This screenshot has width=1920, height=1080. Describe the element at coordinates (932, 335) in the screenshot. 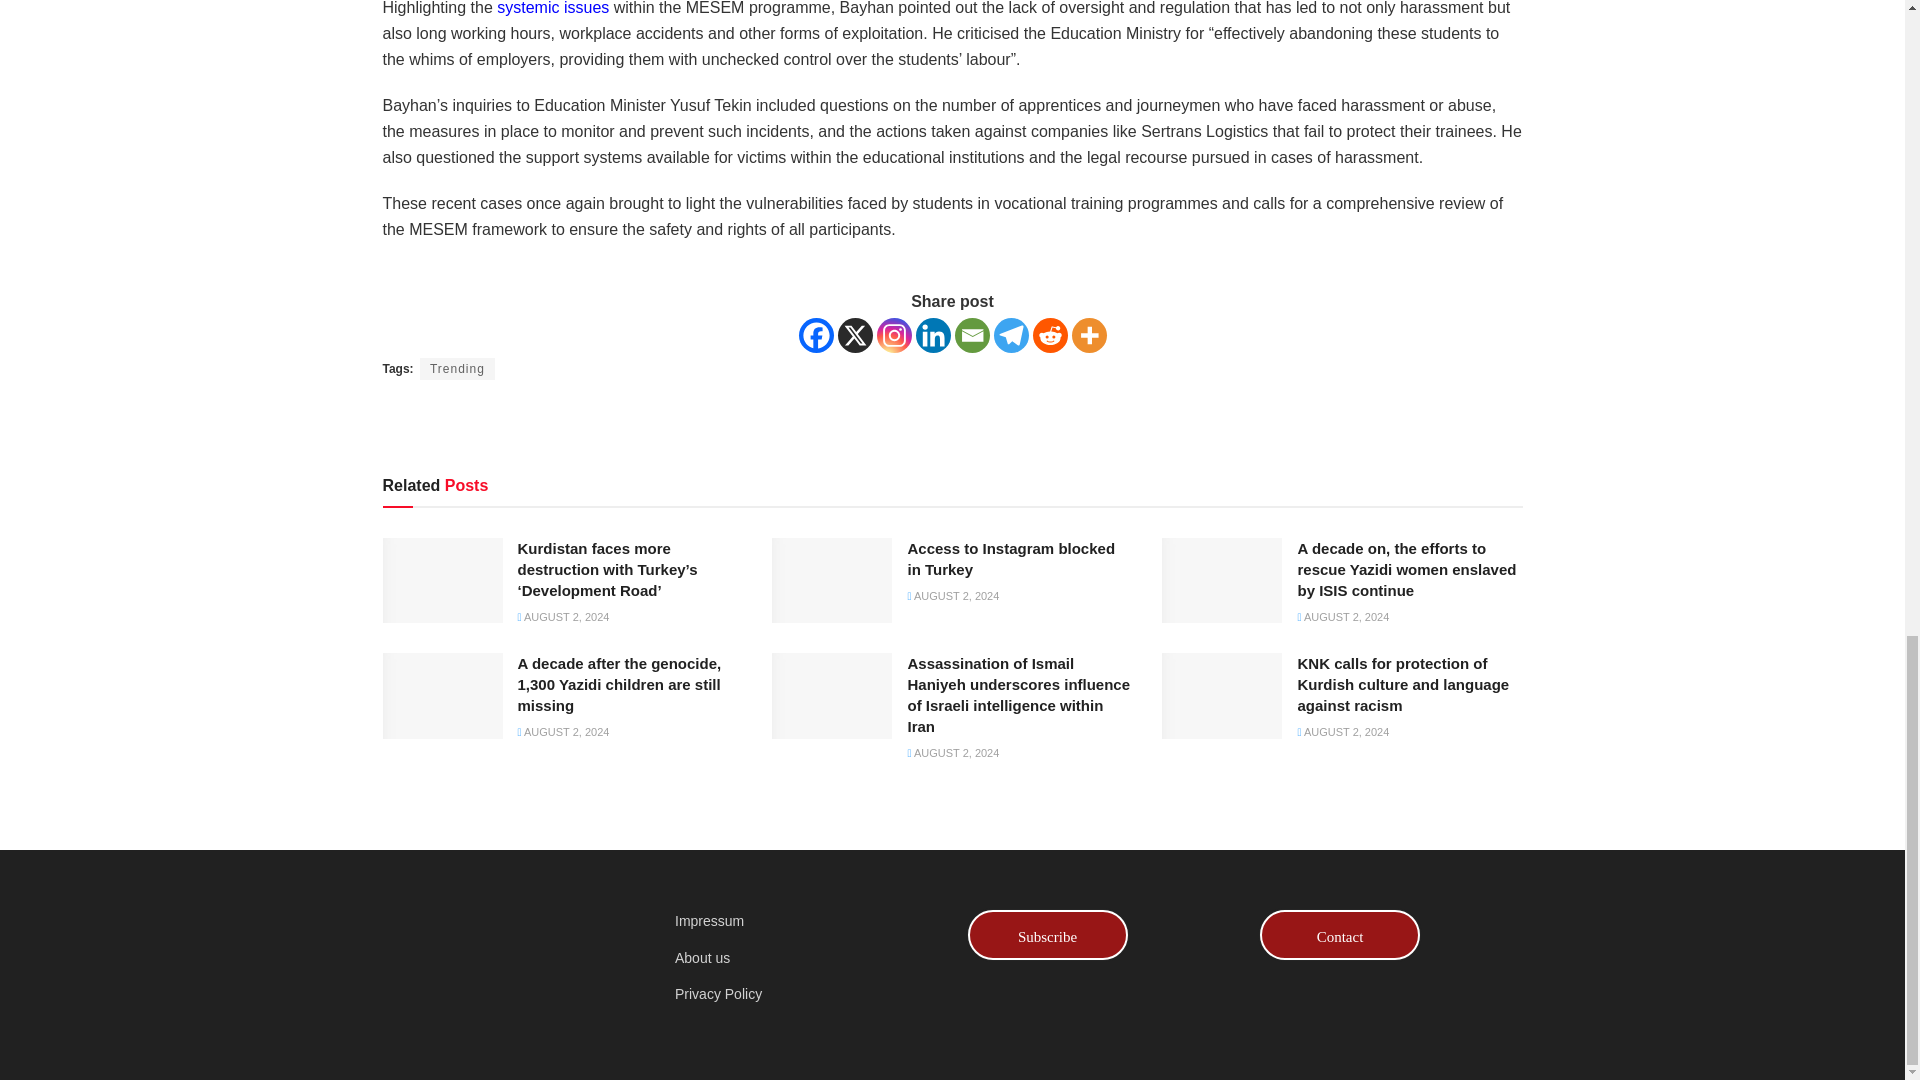

I see `Linkedin` at that location.